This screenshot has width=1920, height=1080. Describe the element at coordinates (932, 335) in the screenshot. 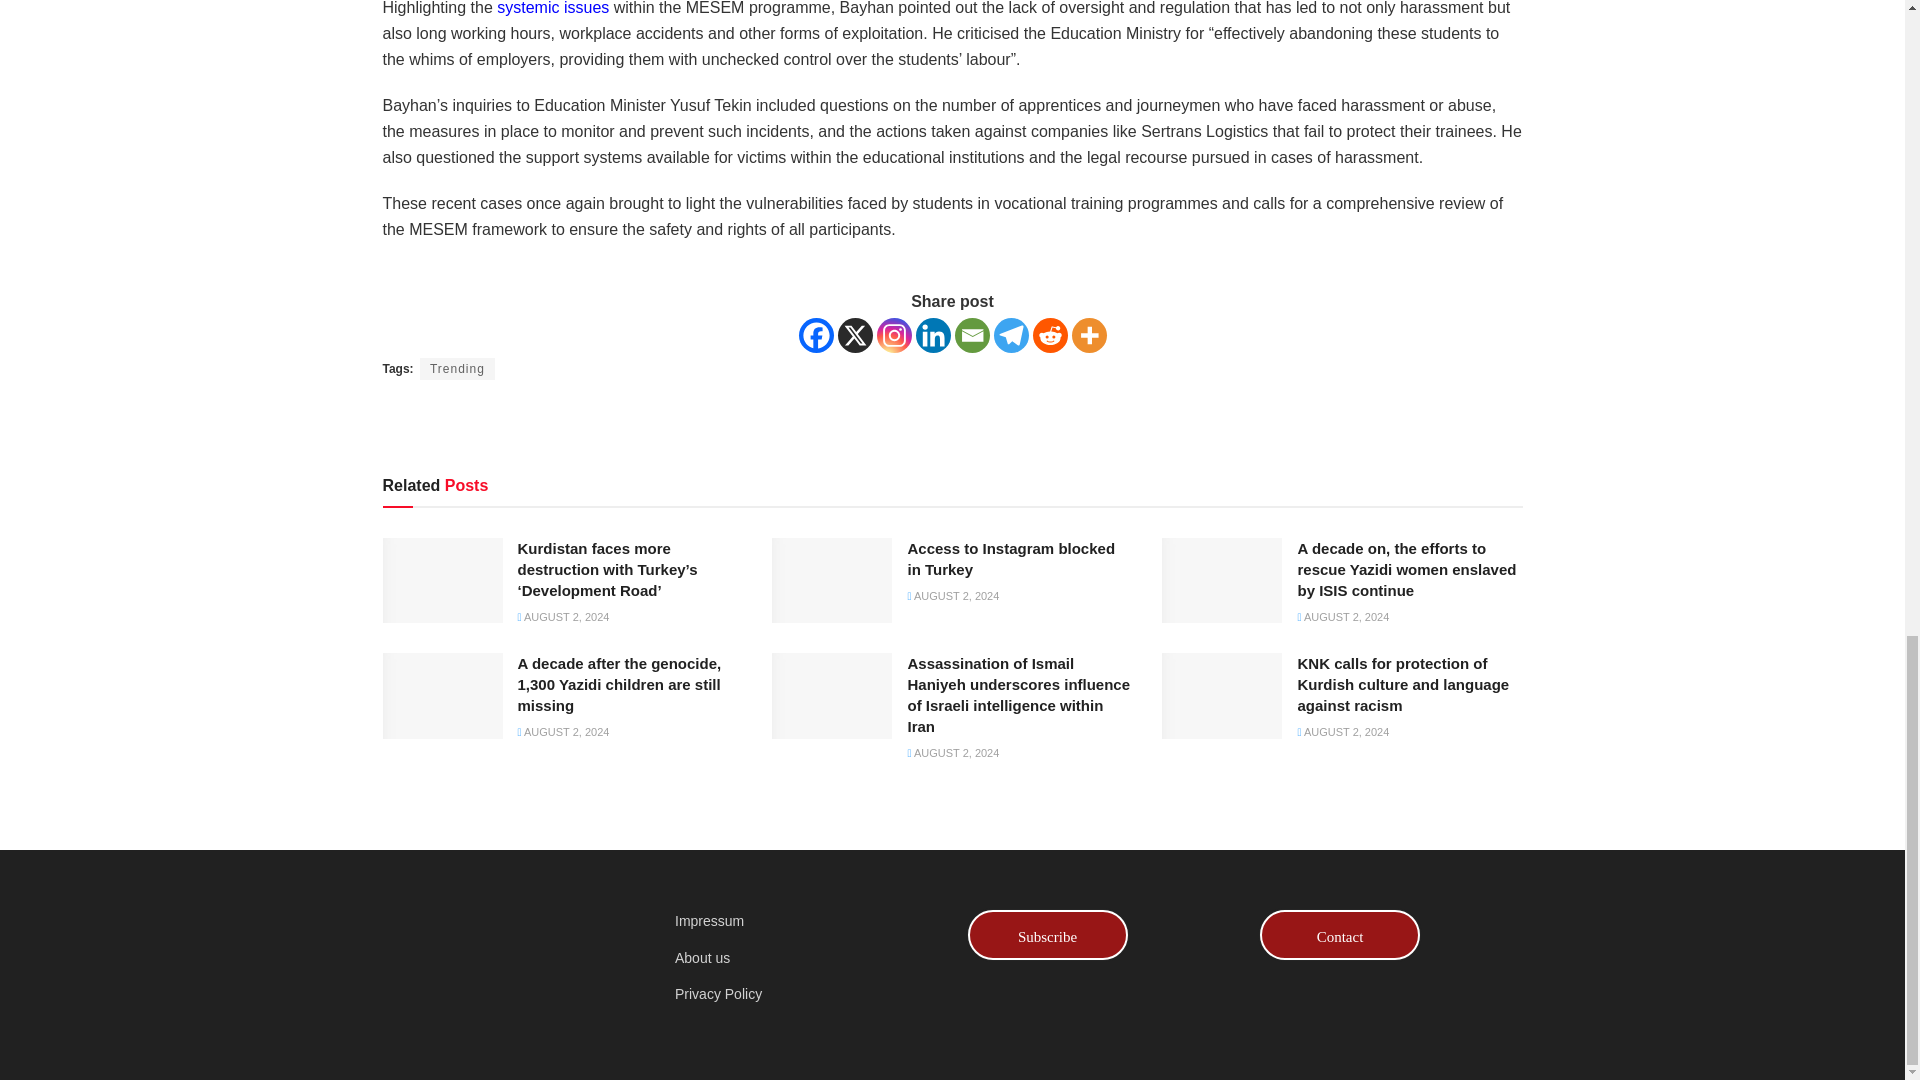

I see `Linkedin` at that location.